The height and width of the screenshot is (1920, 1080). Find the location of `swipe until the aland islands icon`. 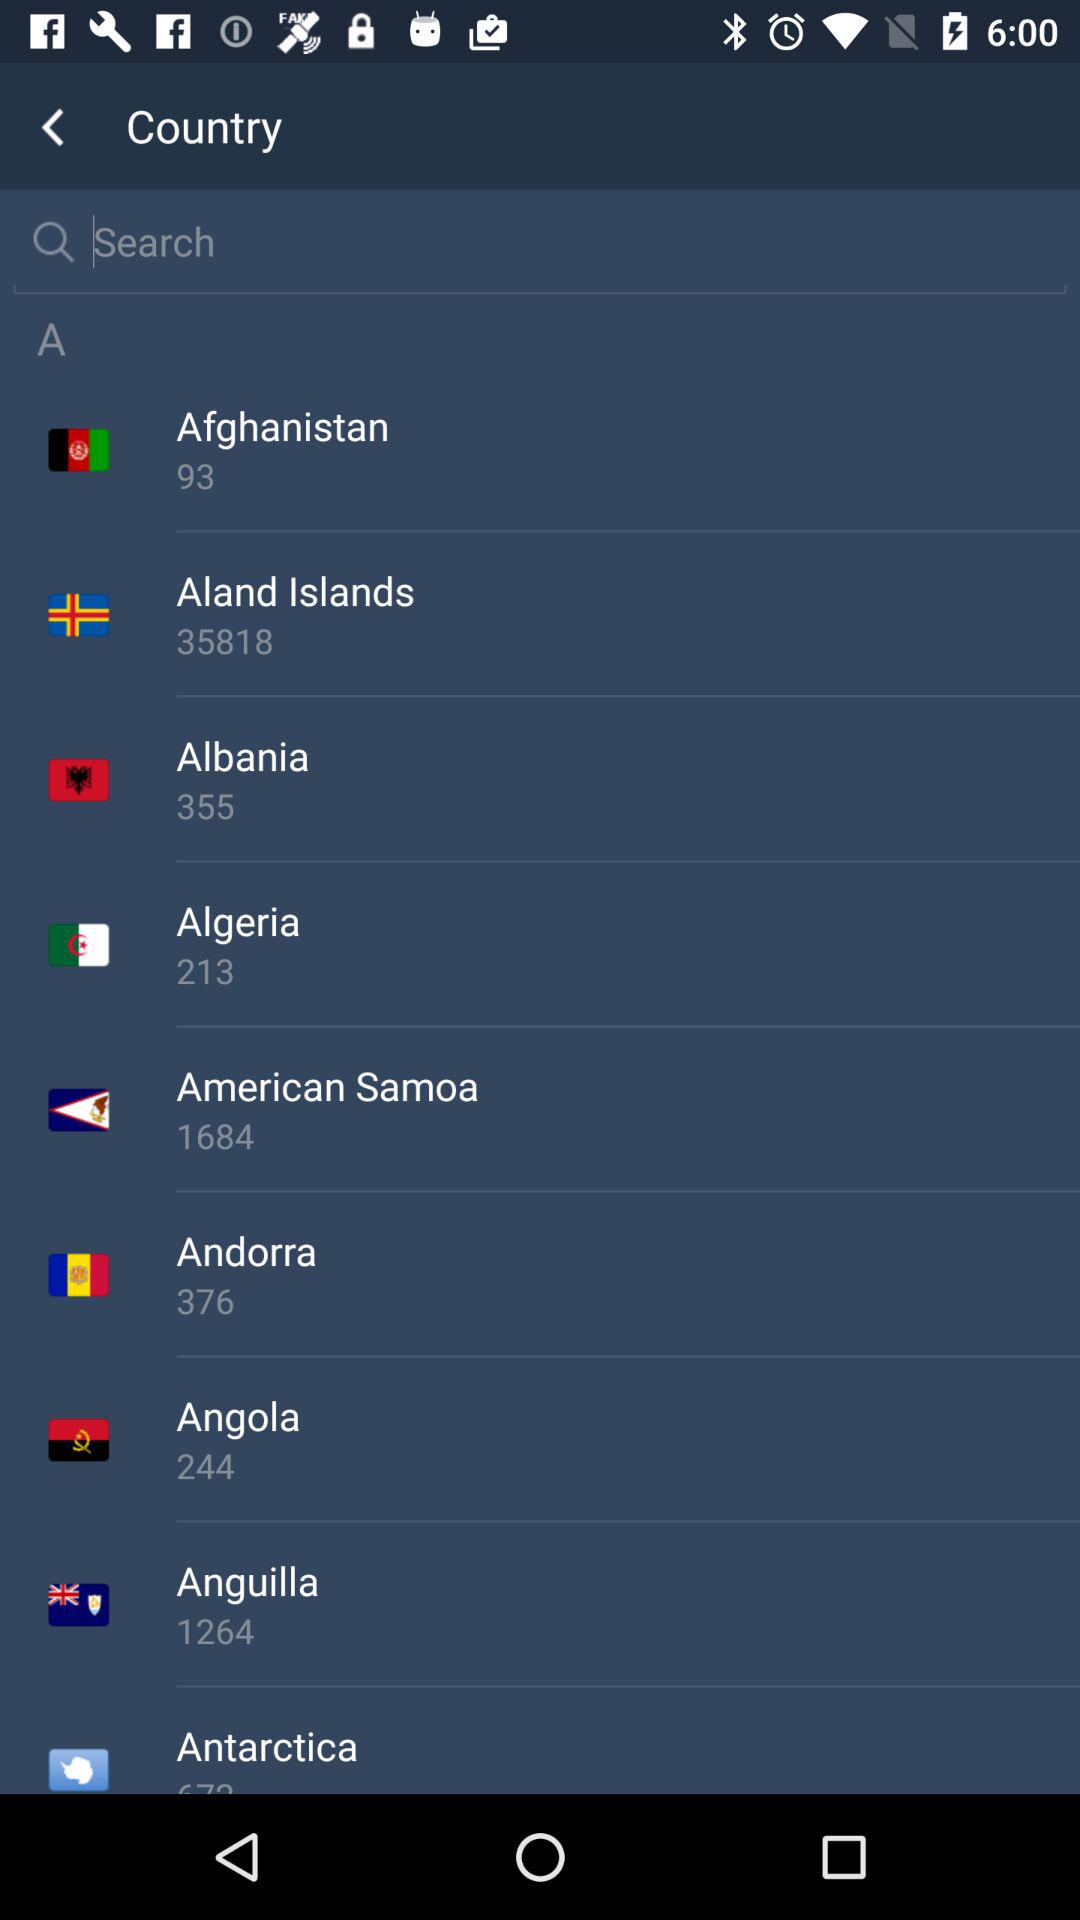

swipe until the aland islands icon is located at coordinates (628, 590).